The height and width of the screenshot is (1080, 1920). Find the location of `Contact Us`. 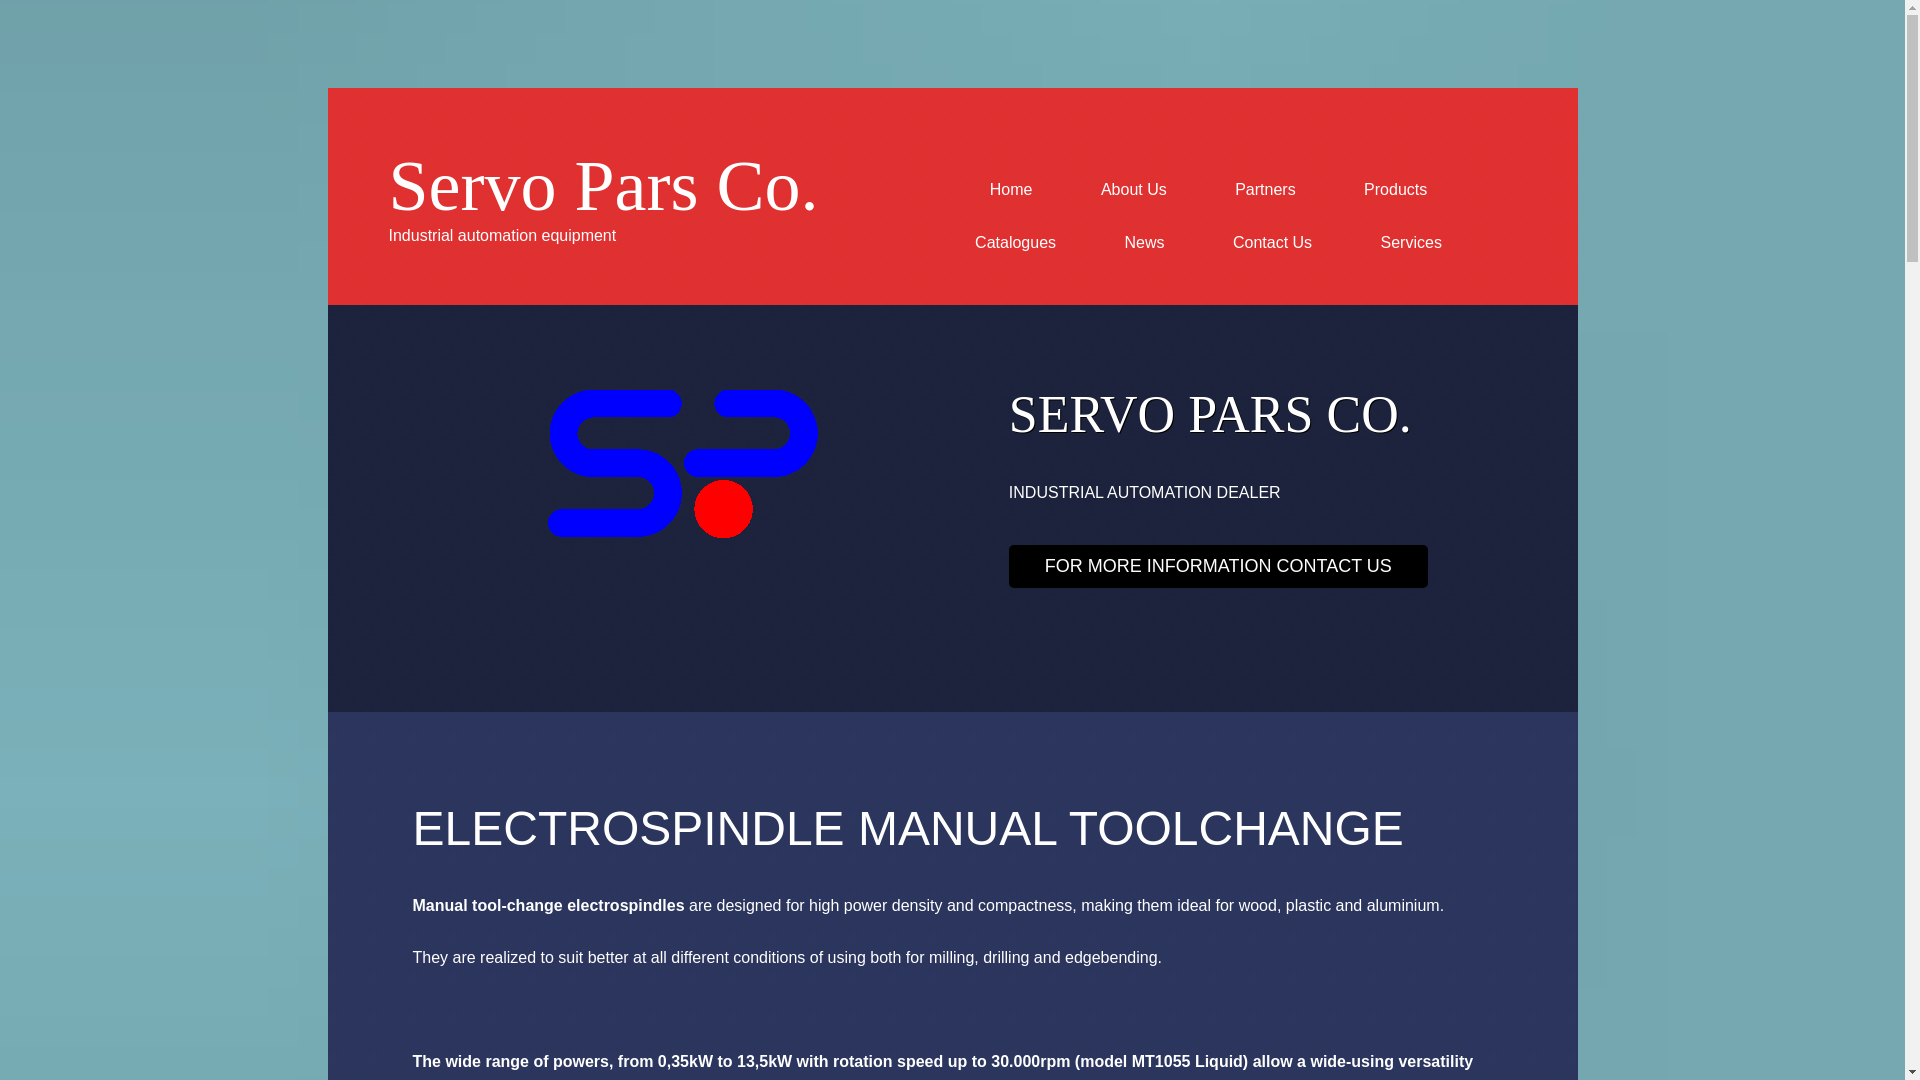

Contact Us is located at coordinates (1272, 242).